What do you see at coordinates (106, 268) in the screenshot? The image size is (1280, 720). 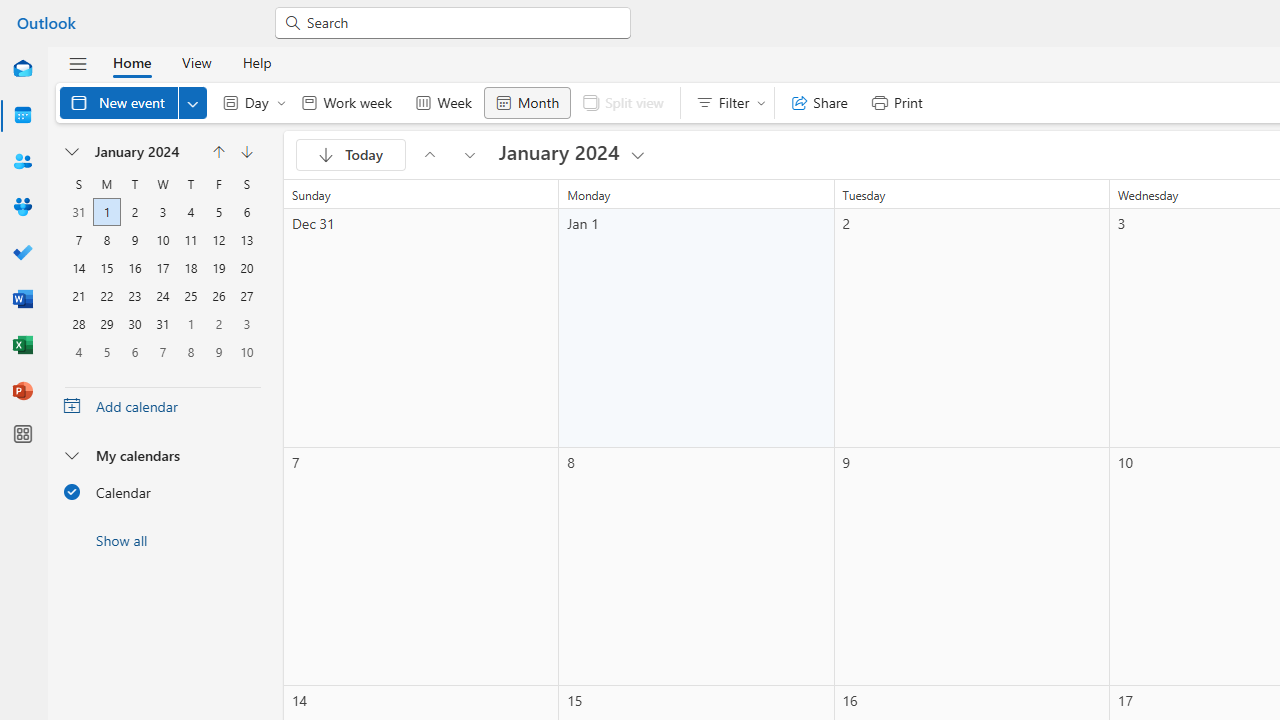 I see `15, January, 2024` at bounding box center [106, 268].